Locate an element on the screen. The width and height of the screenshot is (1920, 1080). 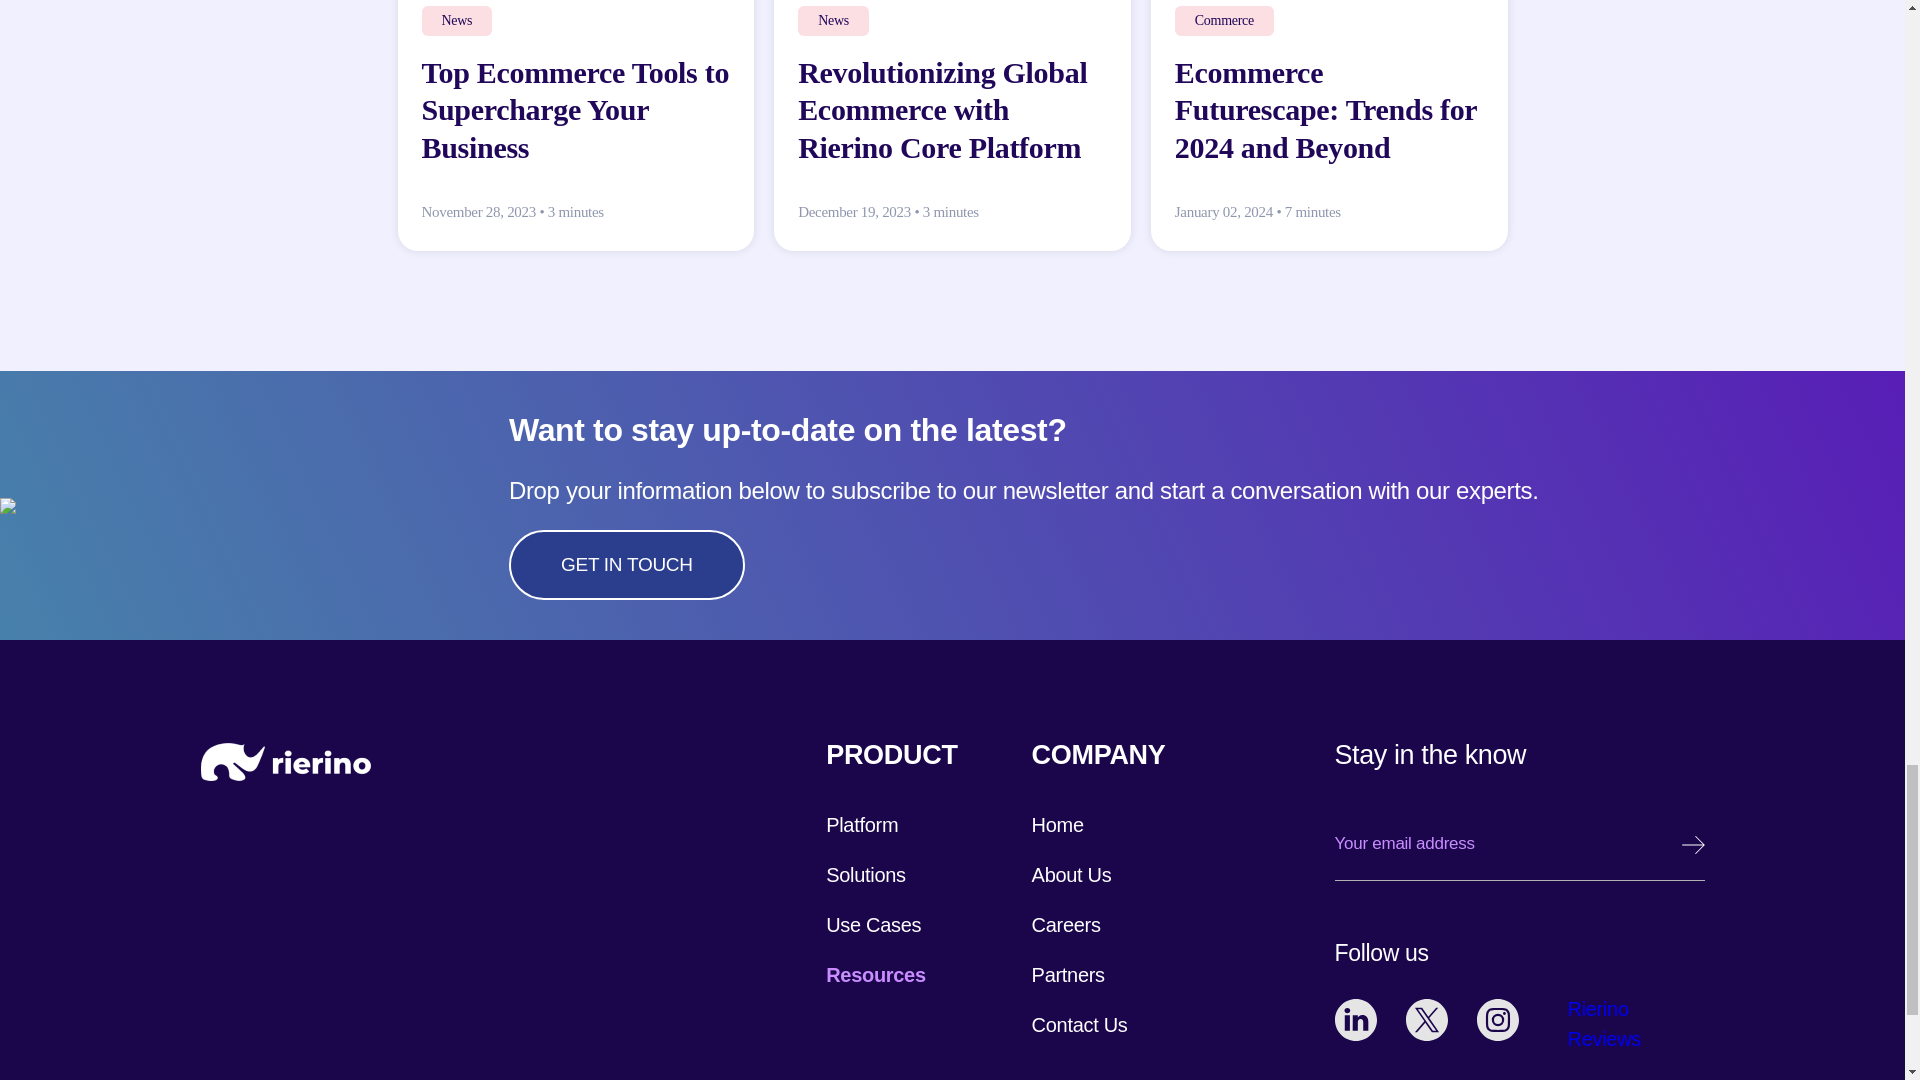
Contact Us is located at coordinates (1080, 1024).